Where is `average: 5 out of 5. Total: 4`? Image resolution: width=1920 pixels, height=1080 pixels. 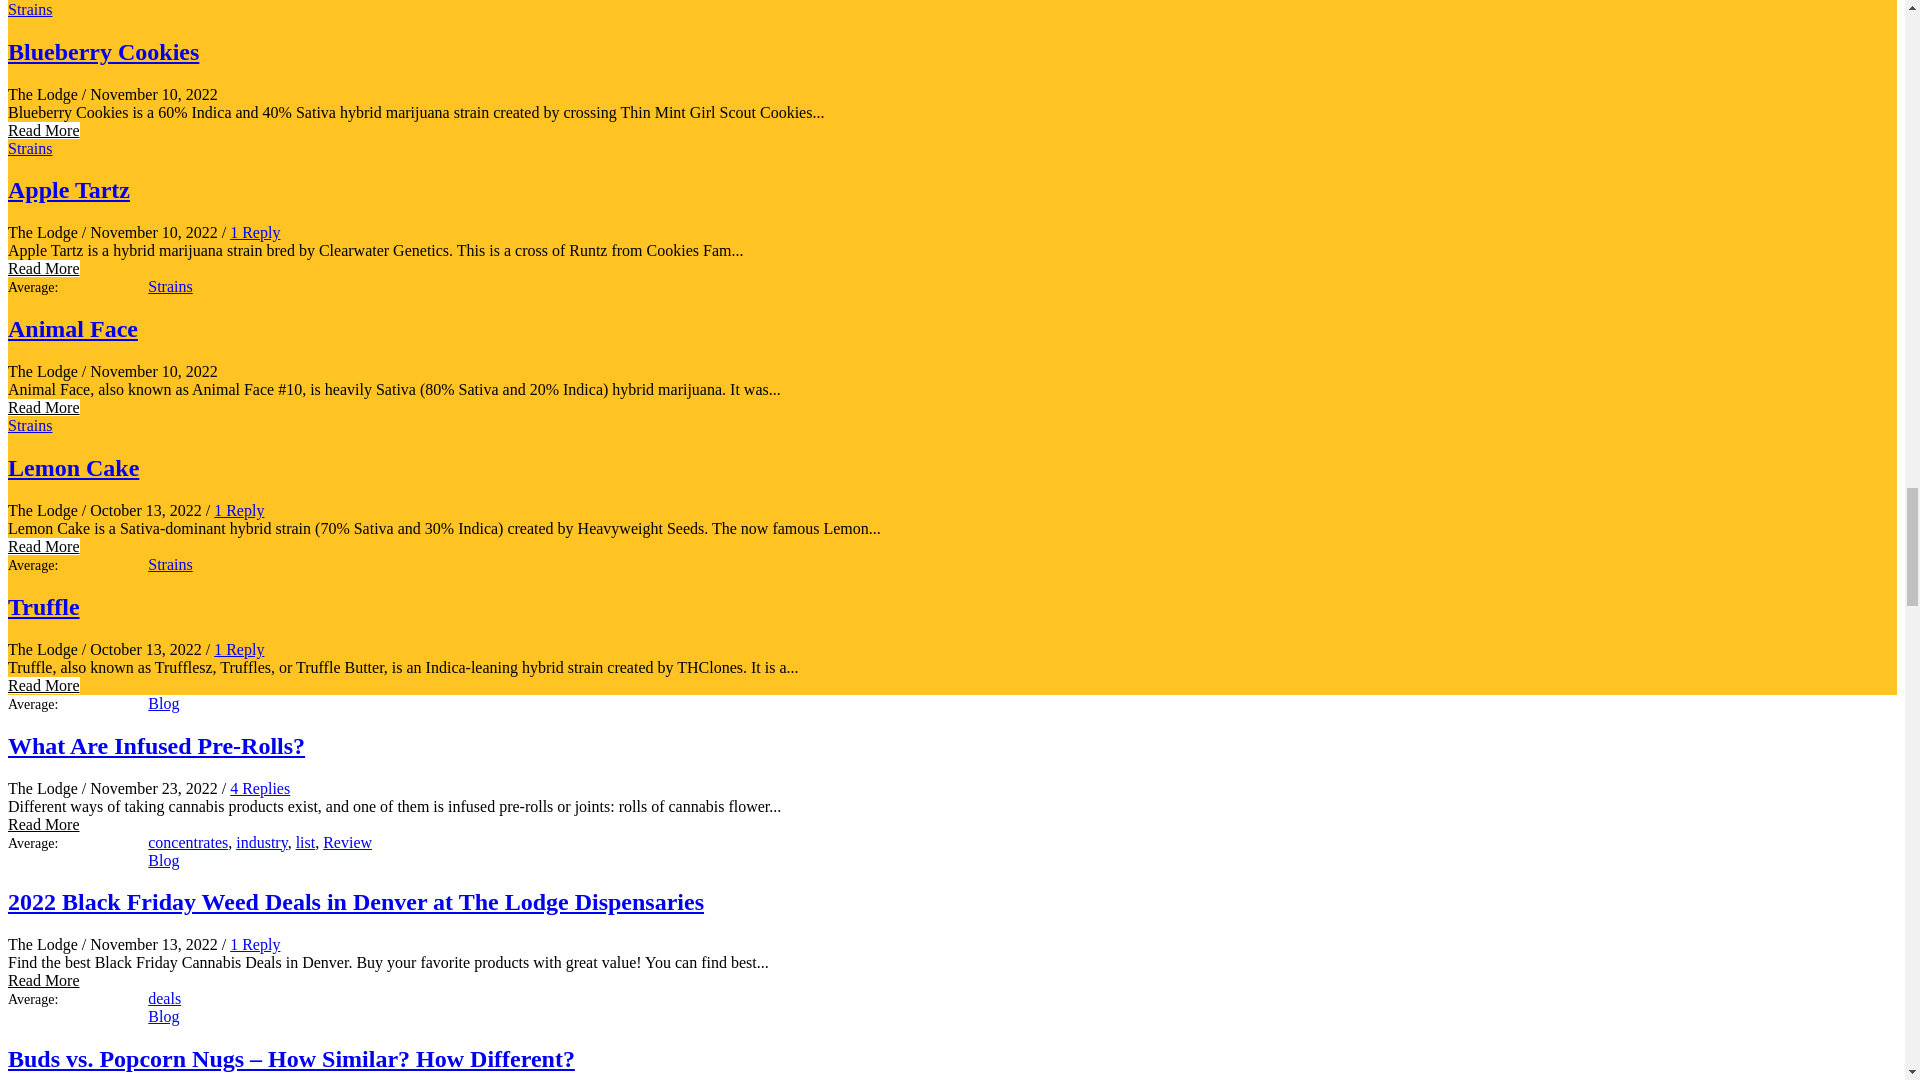 average: 5 out of 5. Total: 4 is located at coordinates (77, 844).